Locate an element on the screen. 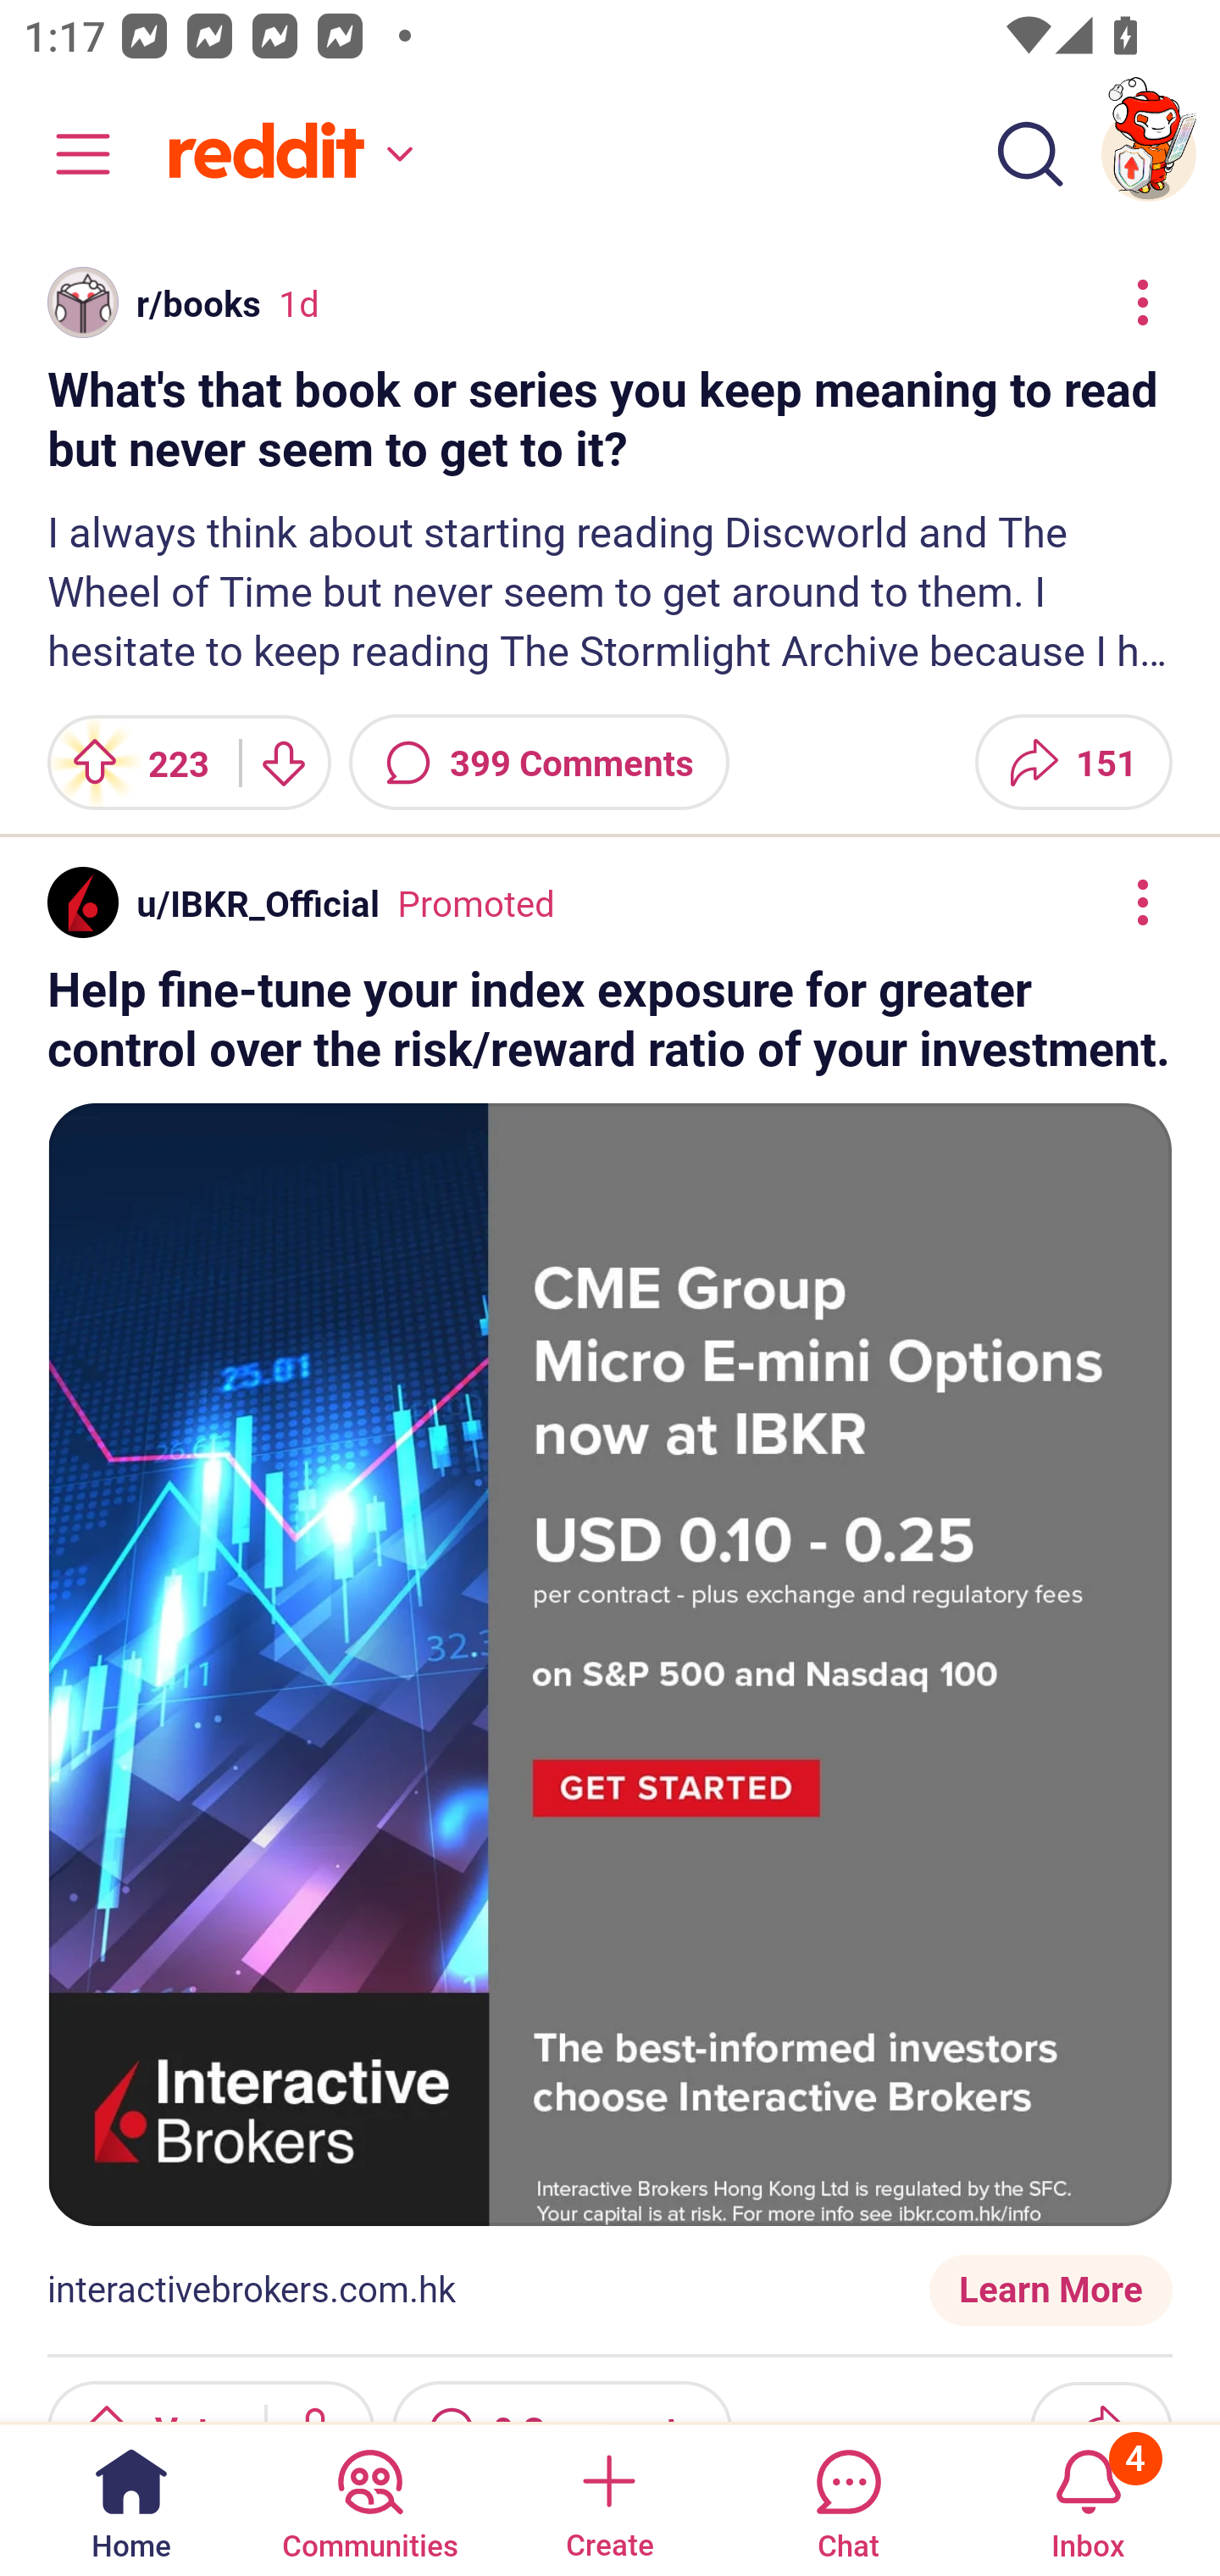 This screenshot has width=1220, height=2576. Chat is located at coordinates (848, 2498).